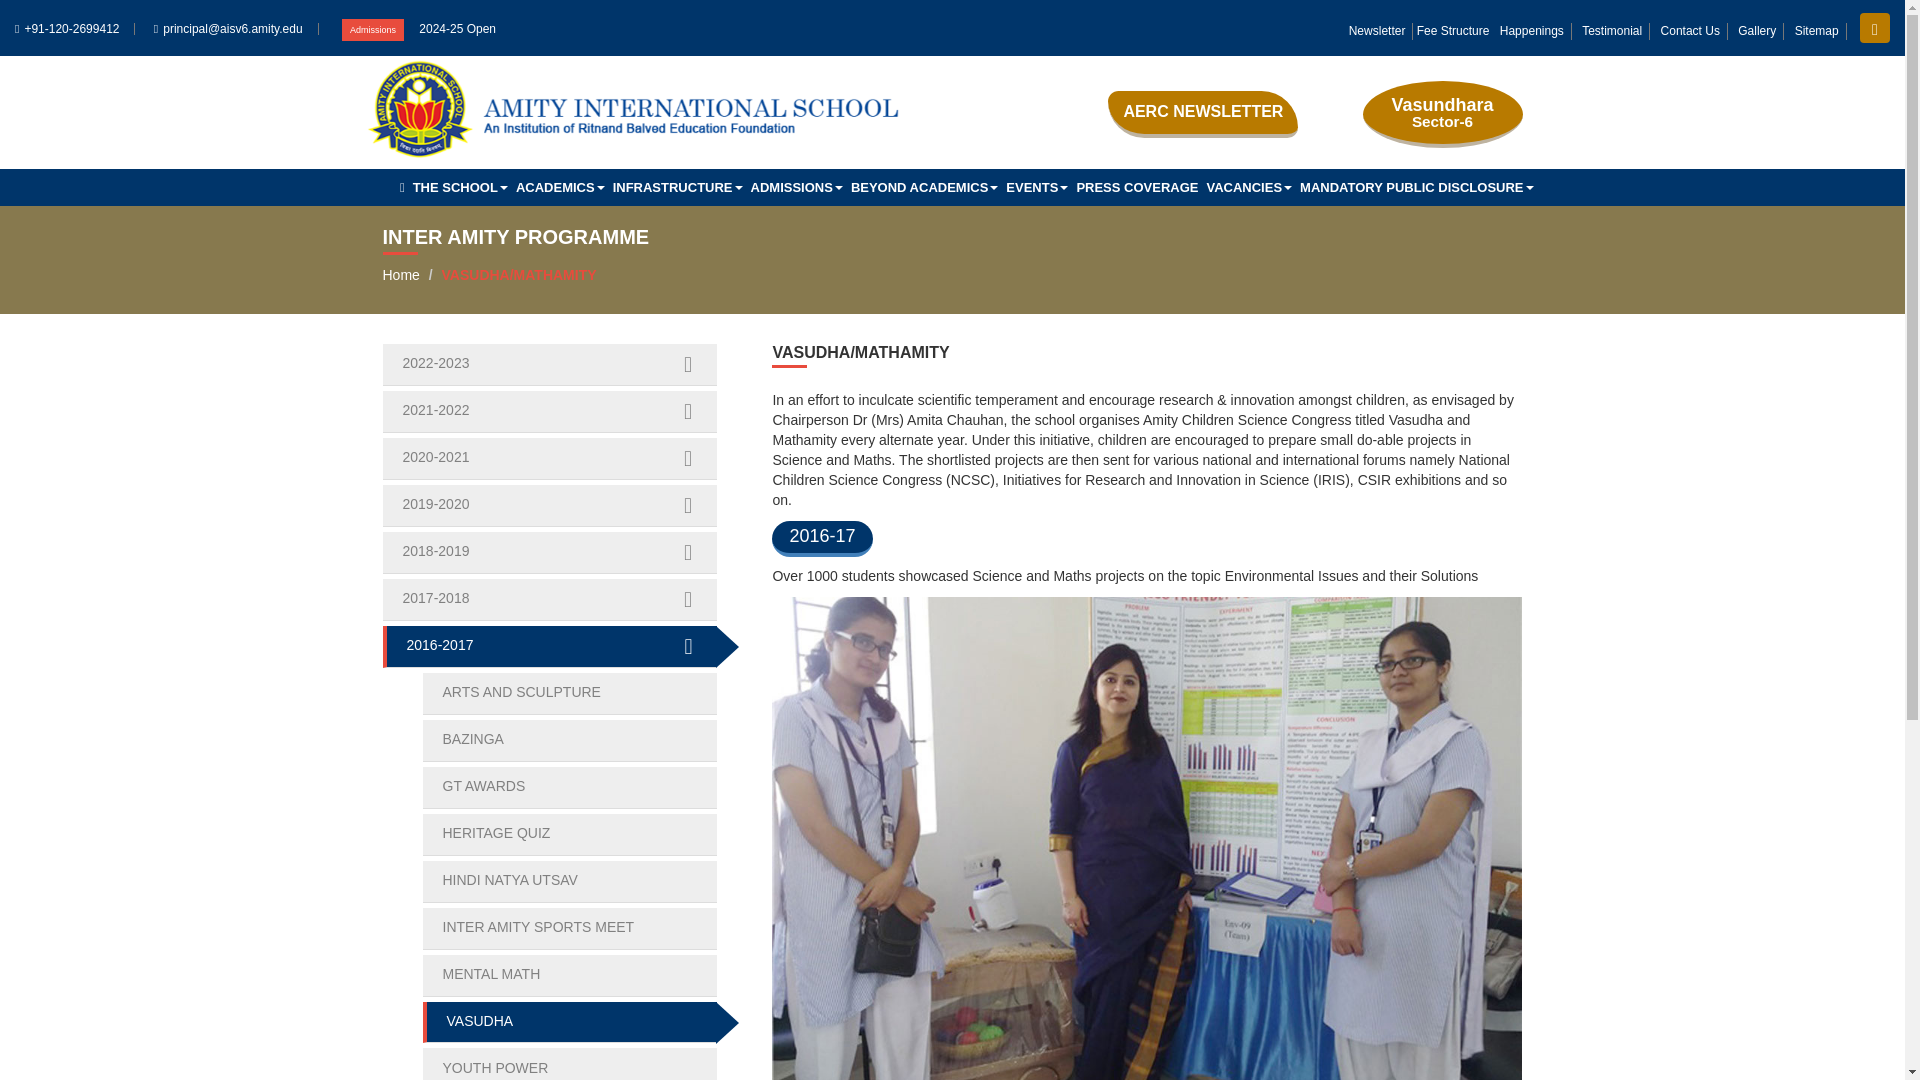  What do you see at coordinates (1532, 30) in the screenshot?
I see `Happenings` at bounding box center [1532, 30].